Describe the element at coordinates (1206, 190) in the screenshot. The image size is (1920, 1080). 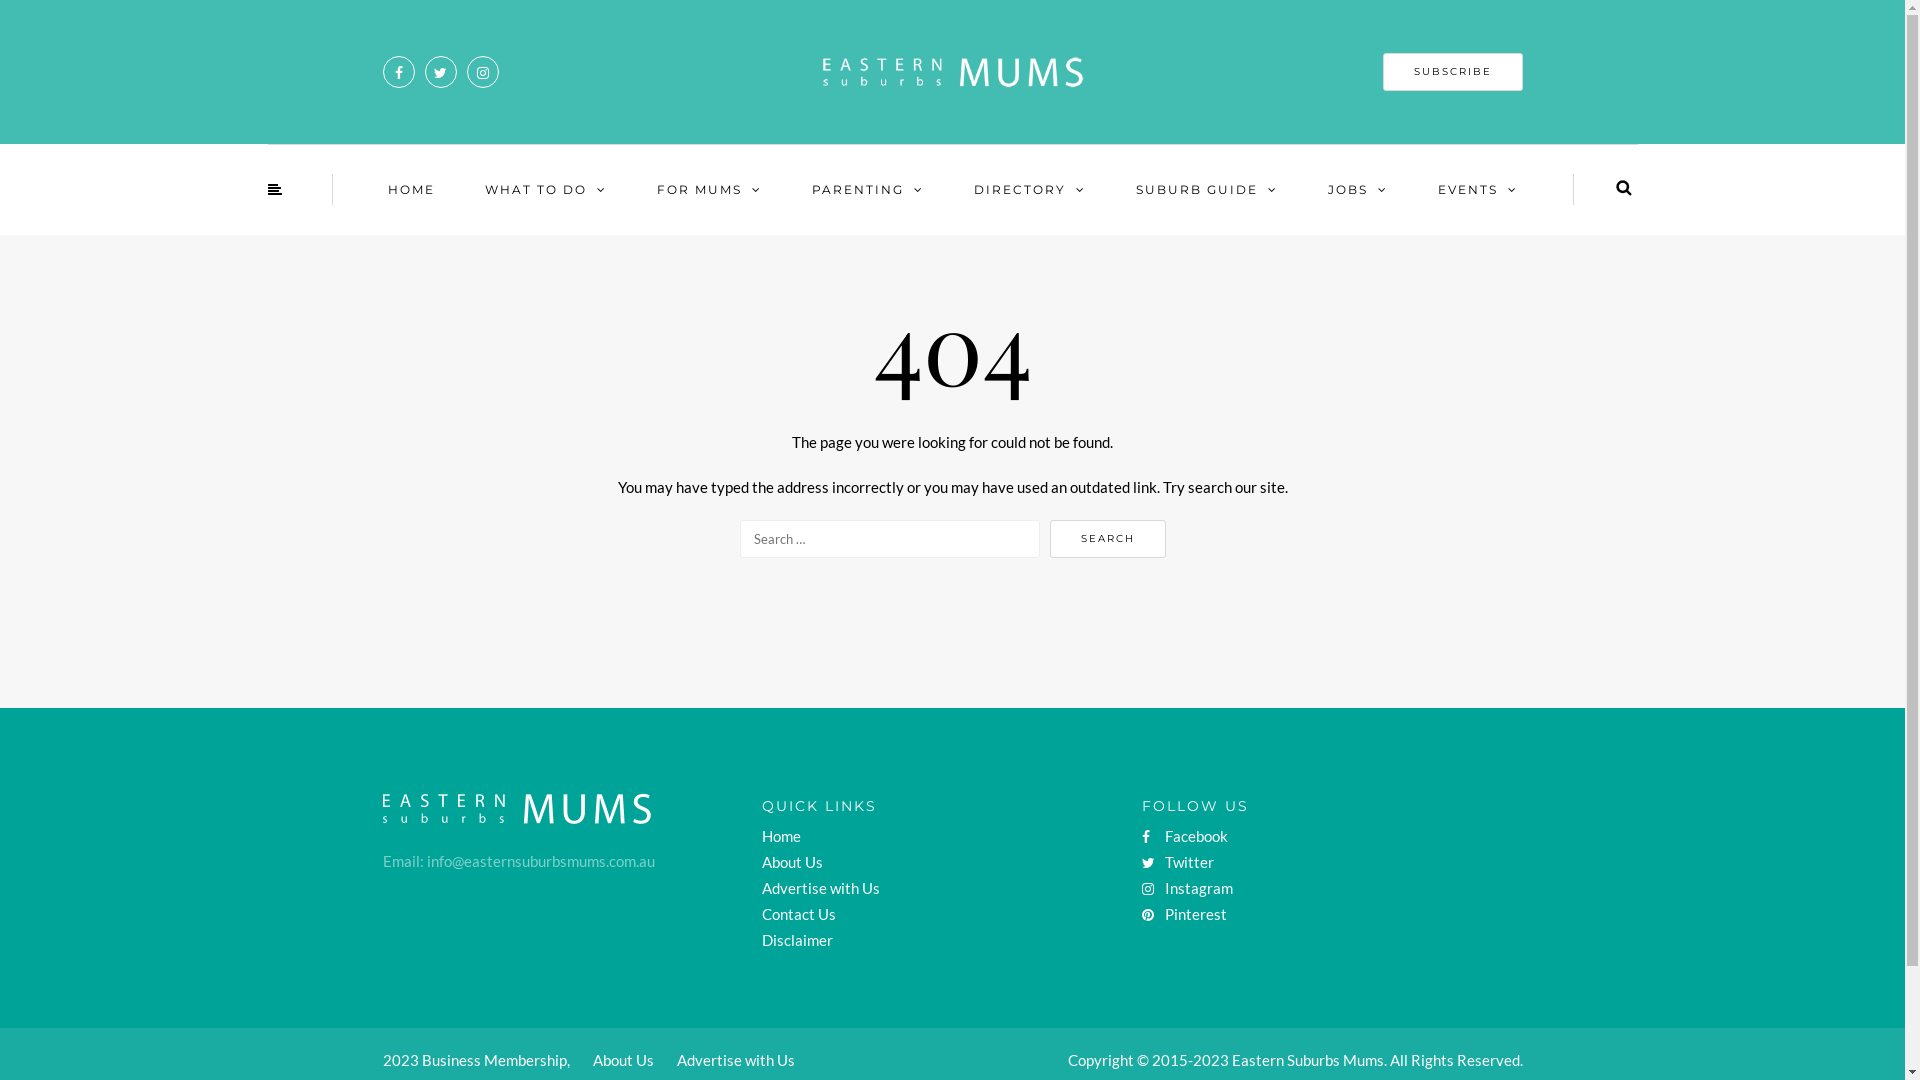
I see `SUBURB GUIDE` at that location.